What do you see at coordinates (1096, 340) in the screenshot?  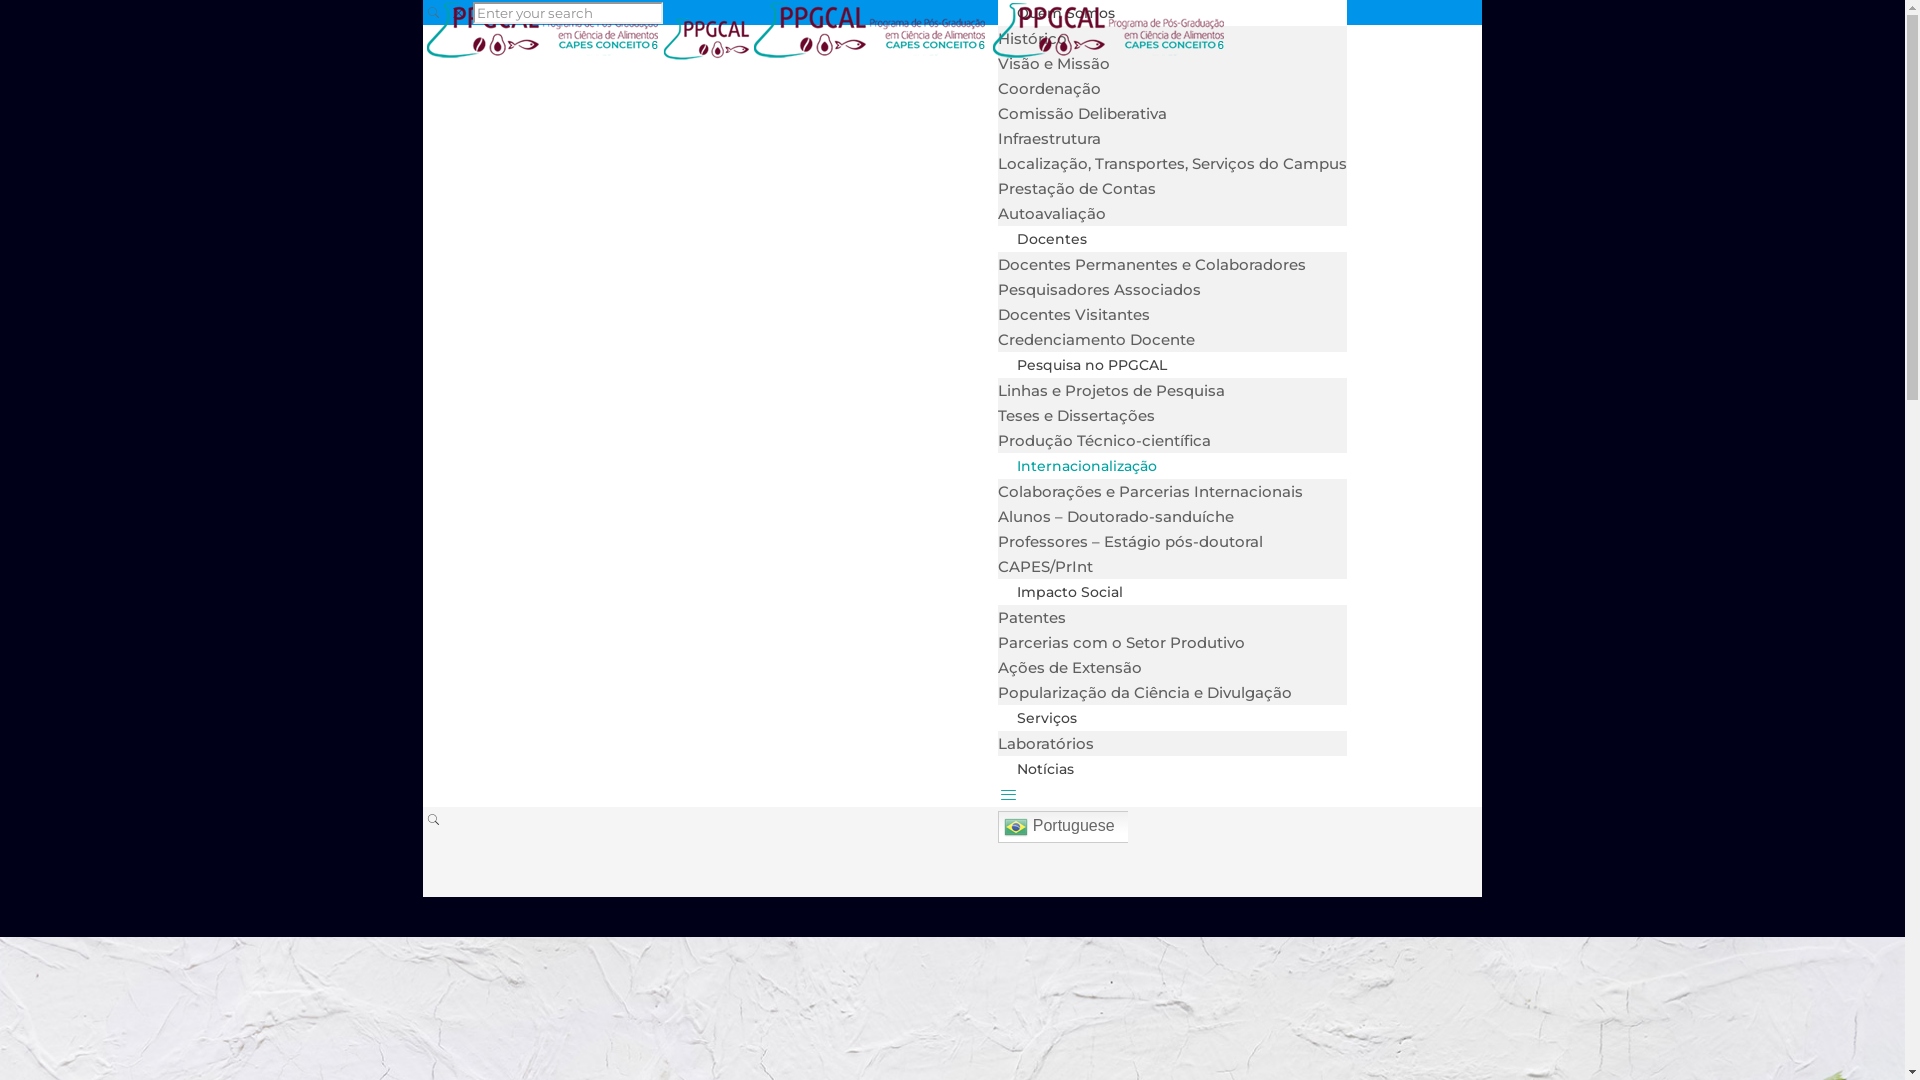 I see `Credenciamento Docente` at bounding box center [1096, 340].